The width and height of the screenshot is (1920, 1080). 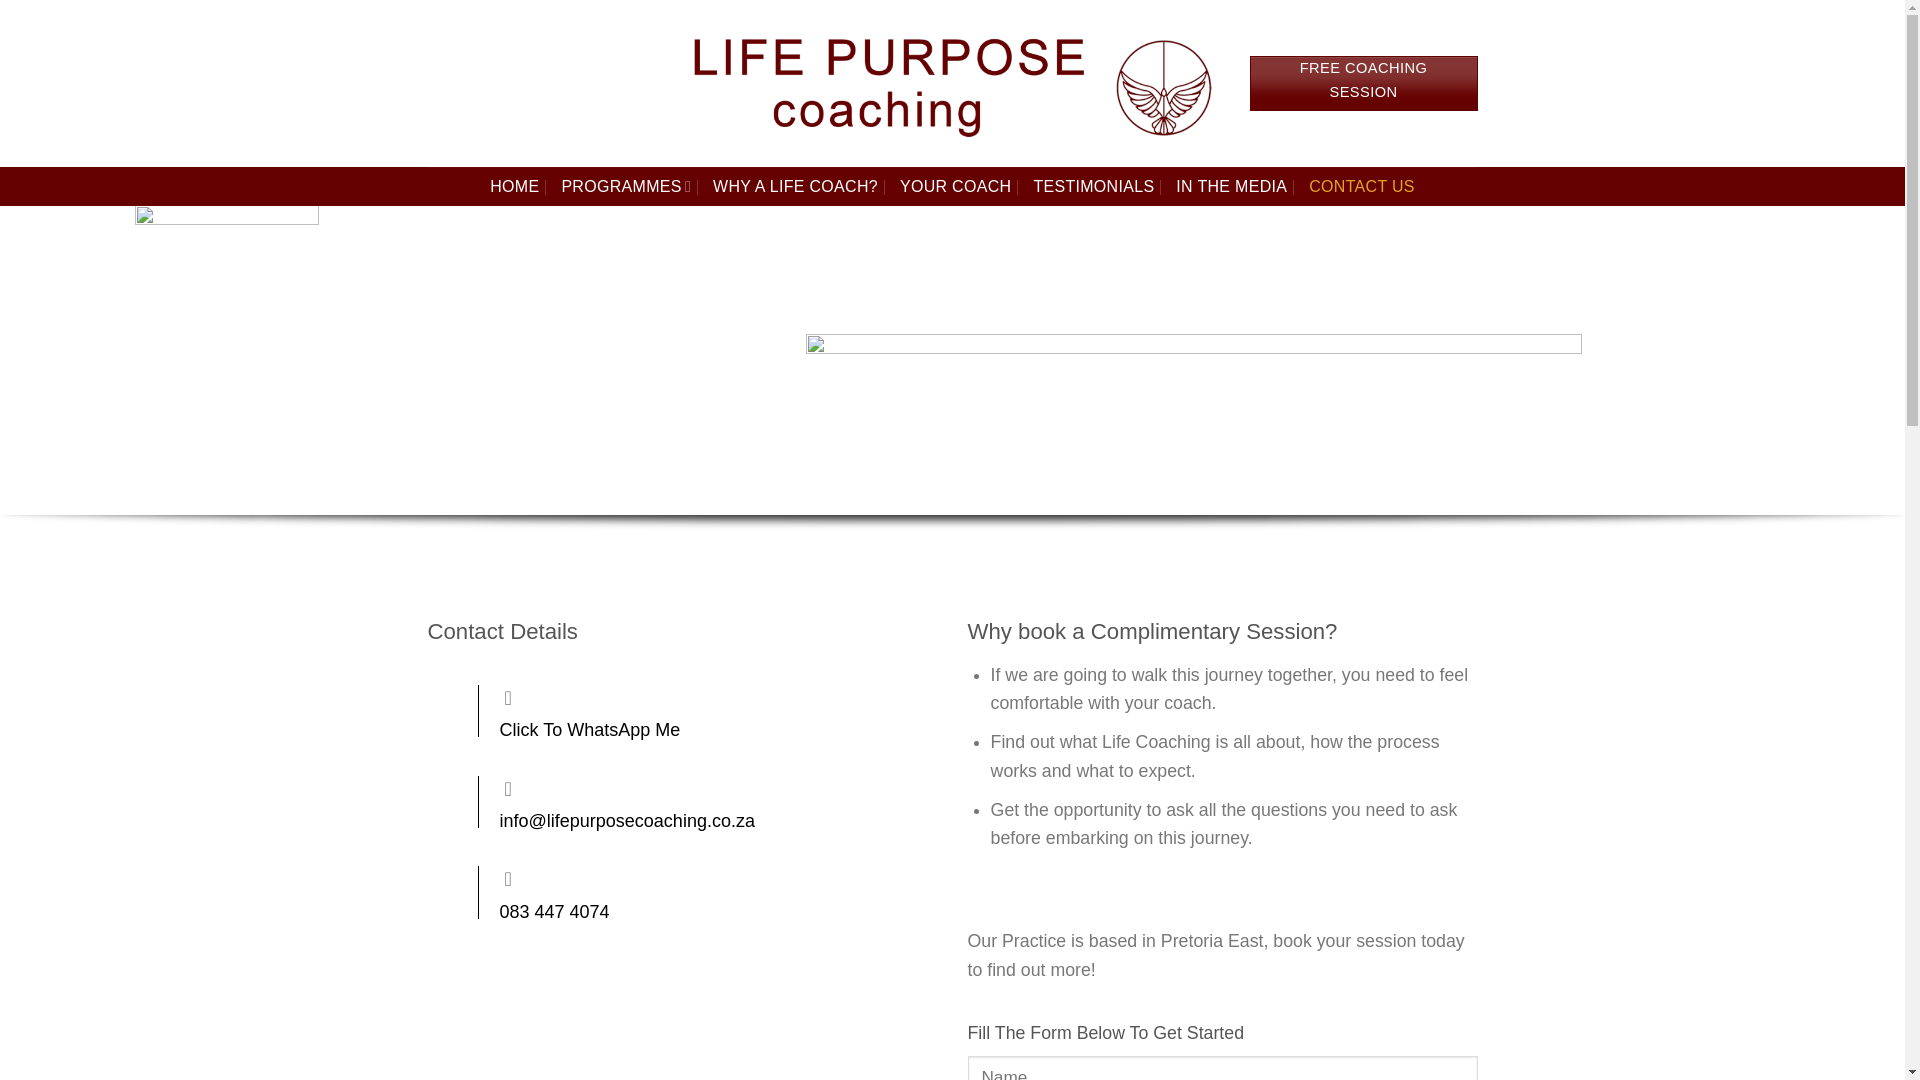 I want to click on PROGRAMMES, so click(x=626, y=186).